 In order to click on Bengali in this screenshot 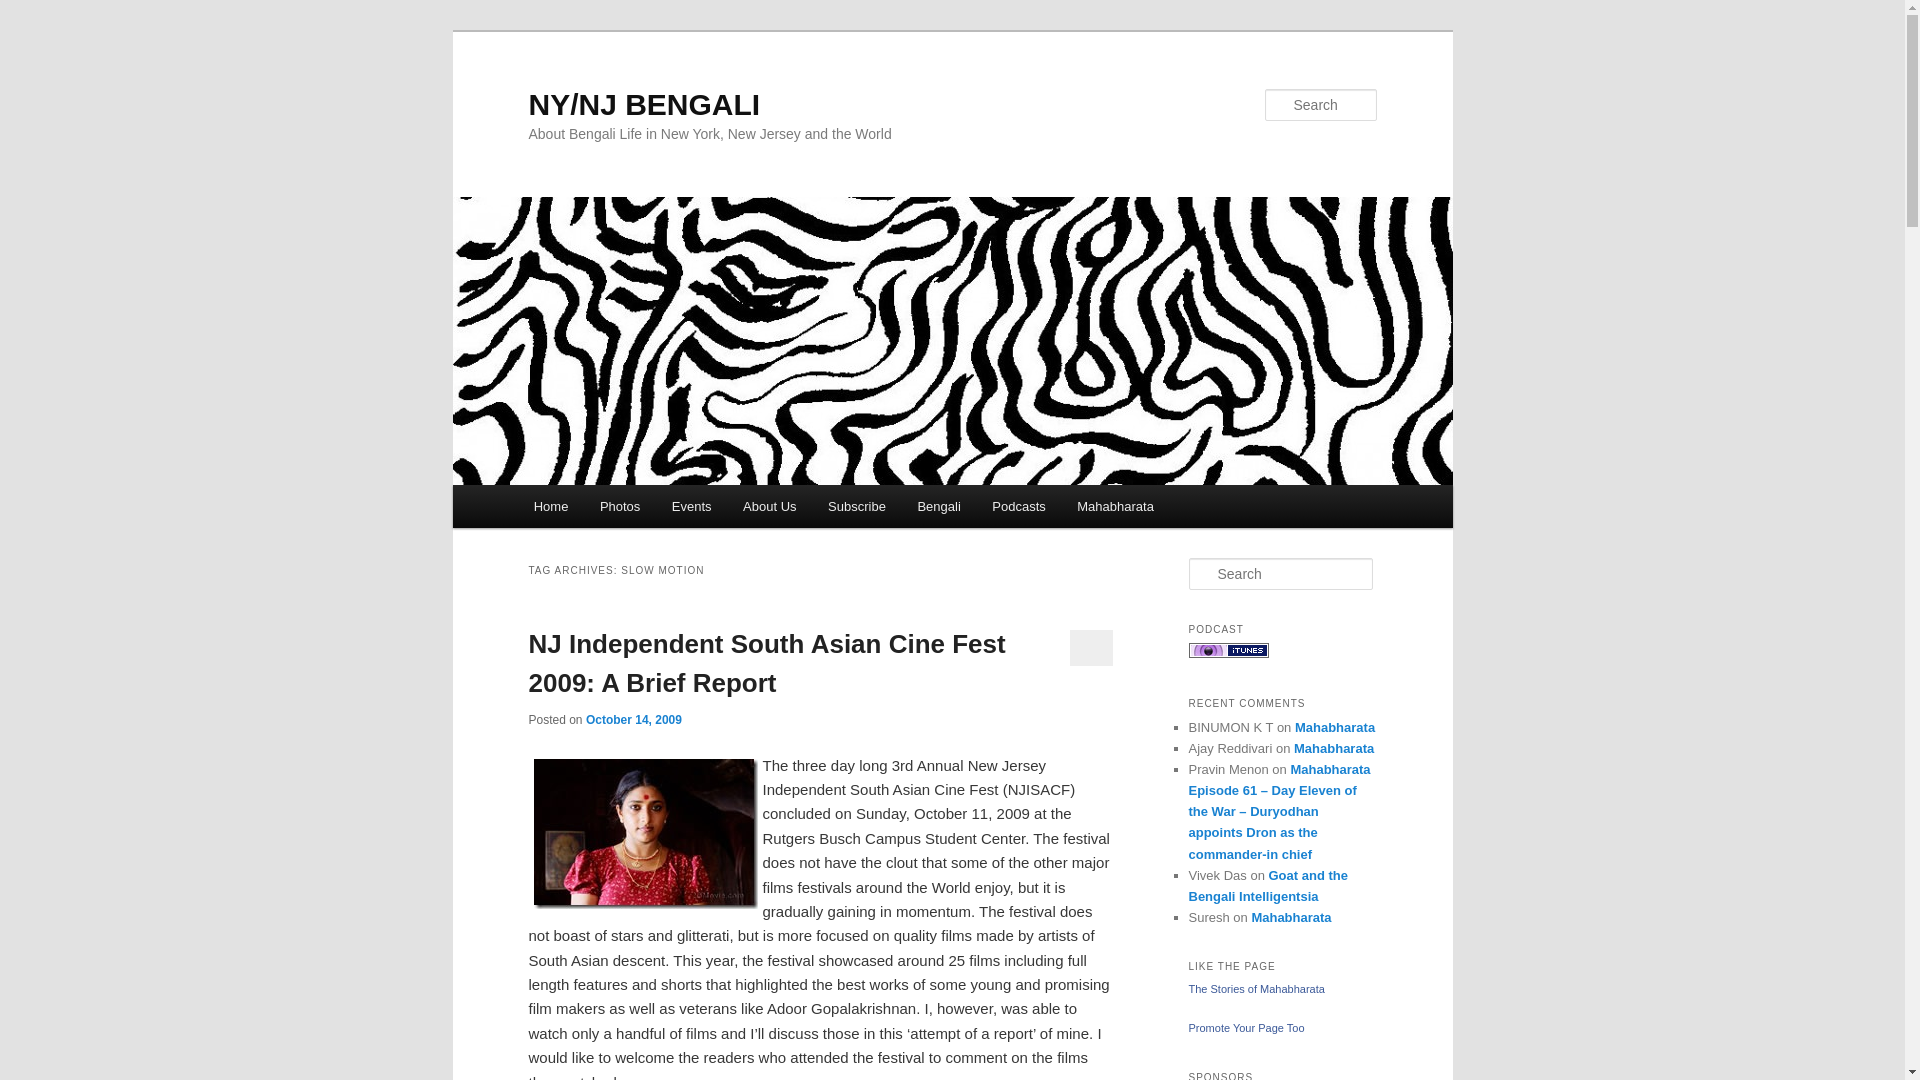, I will do `click(940, 506)`.